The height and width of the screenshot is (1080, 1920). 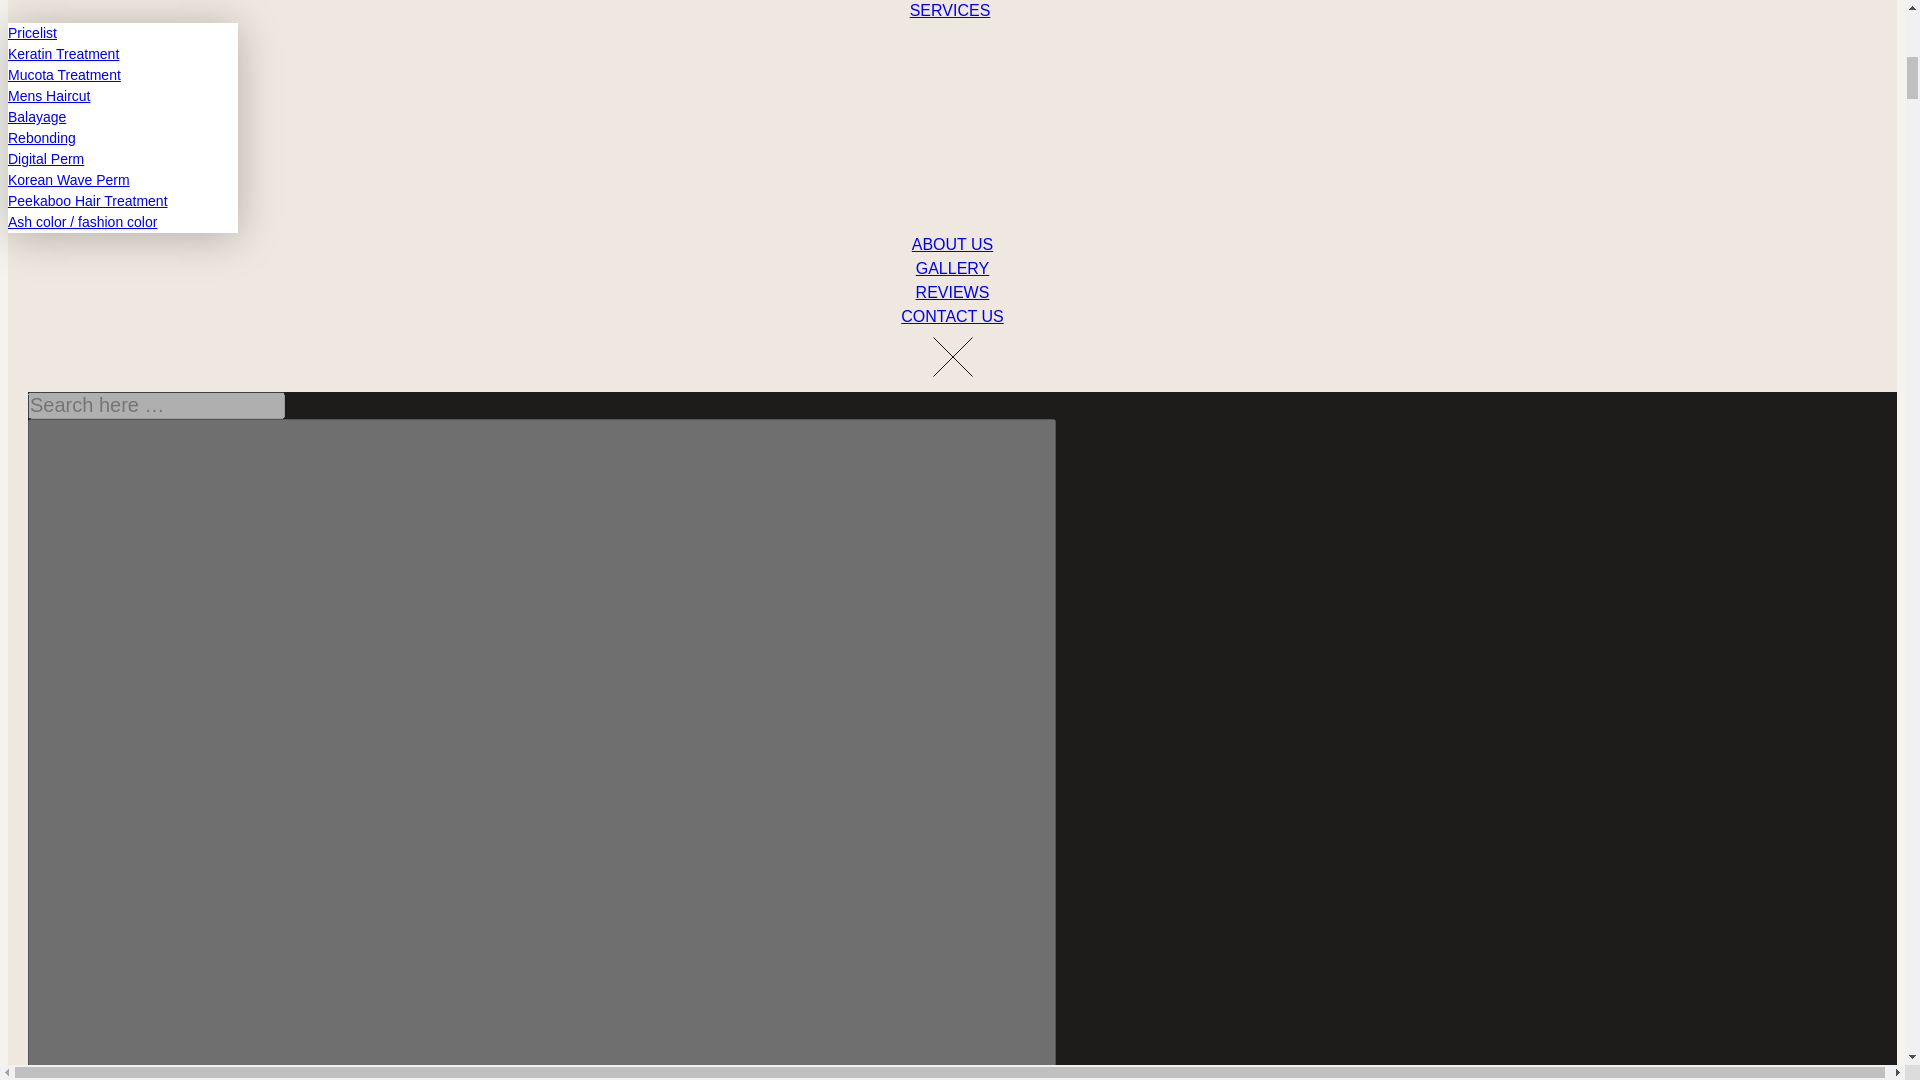 I want to click on HOME, so click(x=952, y=2).